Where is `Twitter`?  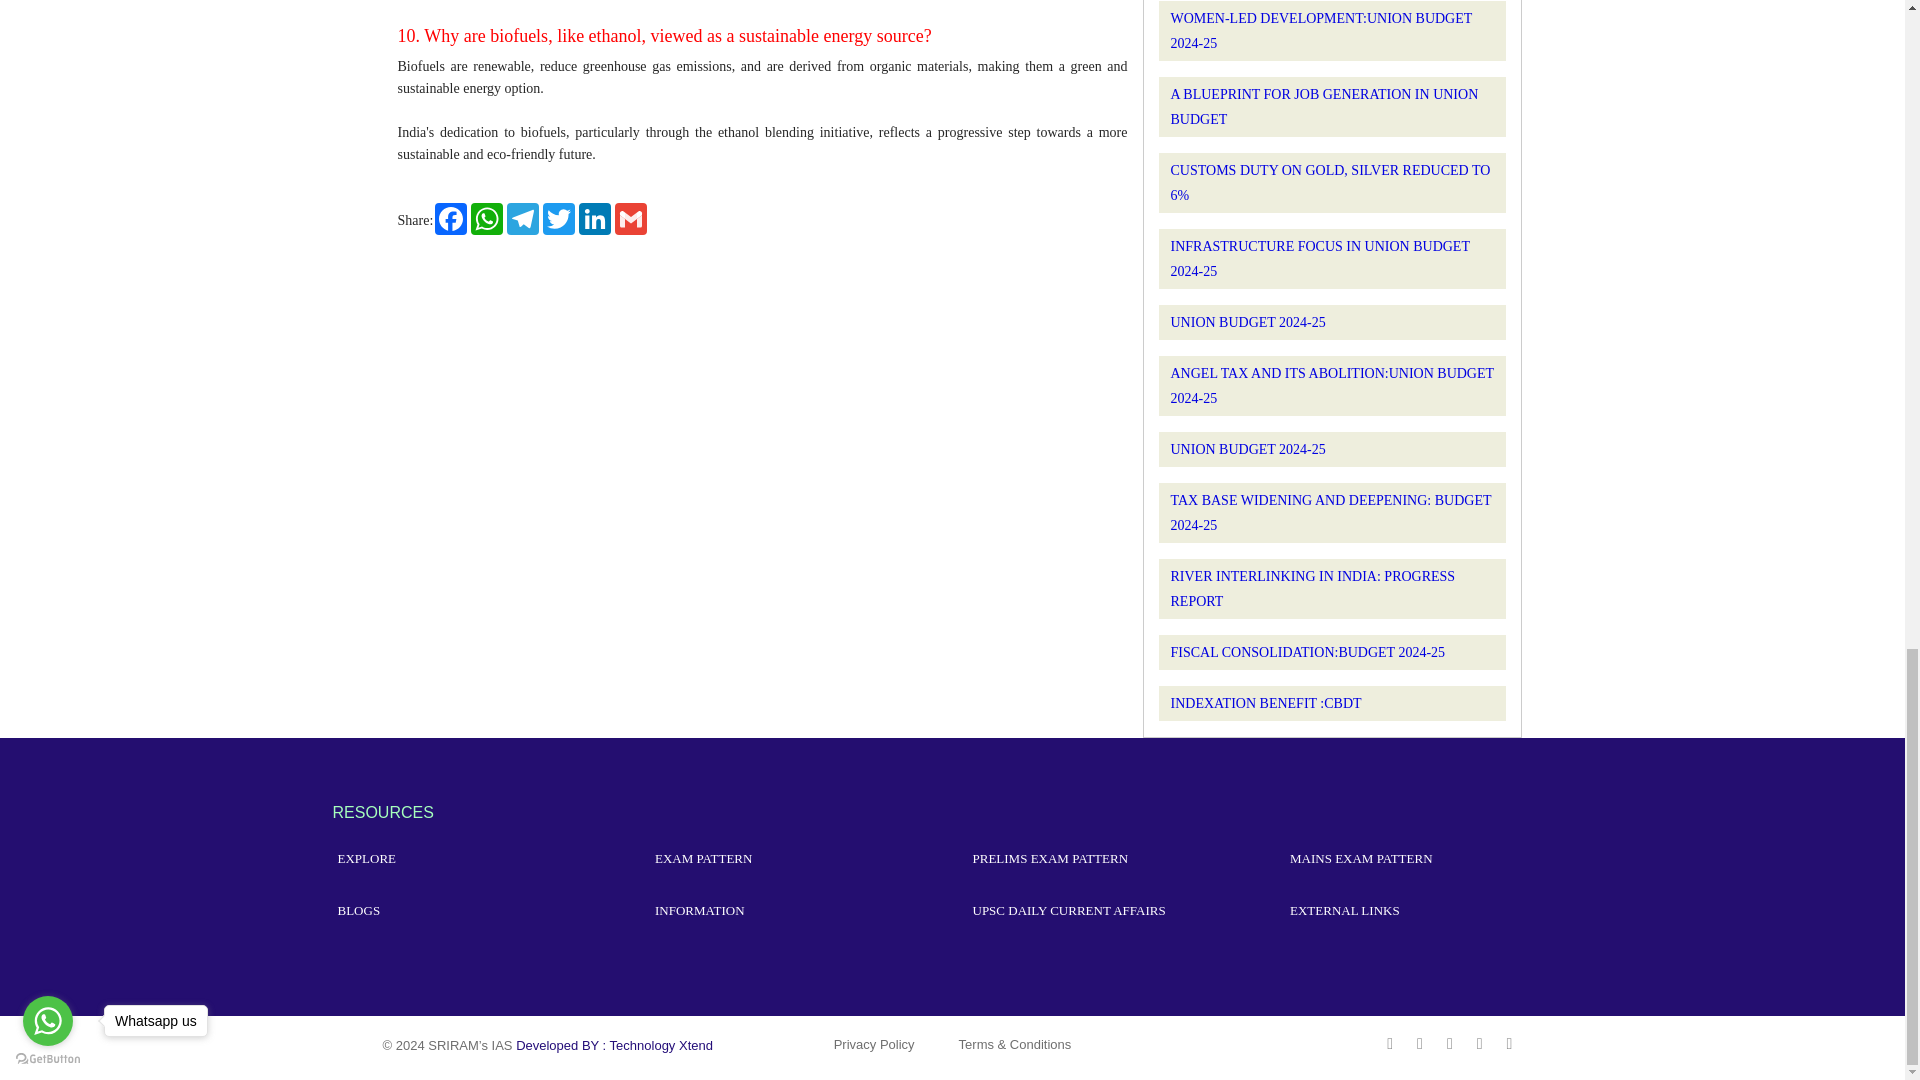 Twitter is located at coordinates (559, 219).